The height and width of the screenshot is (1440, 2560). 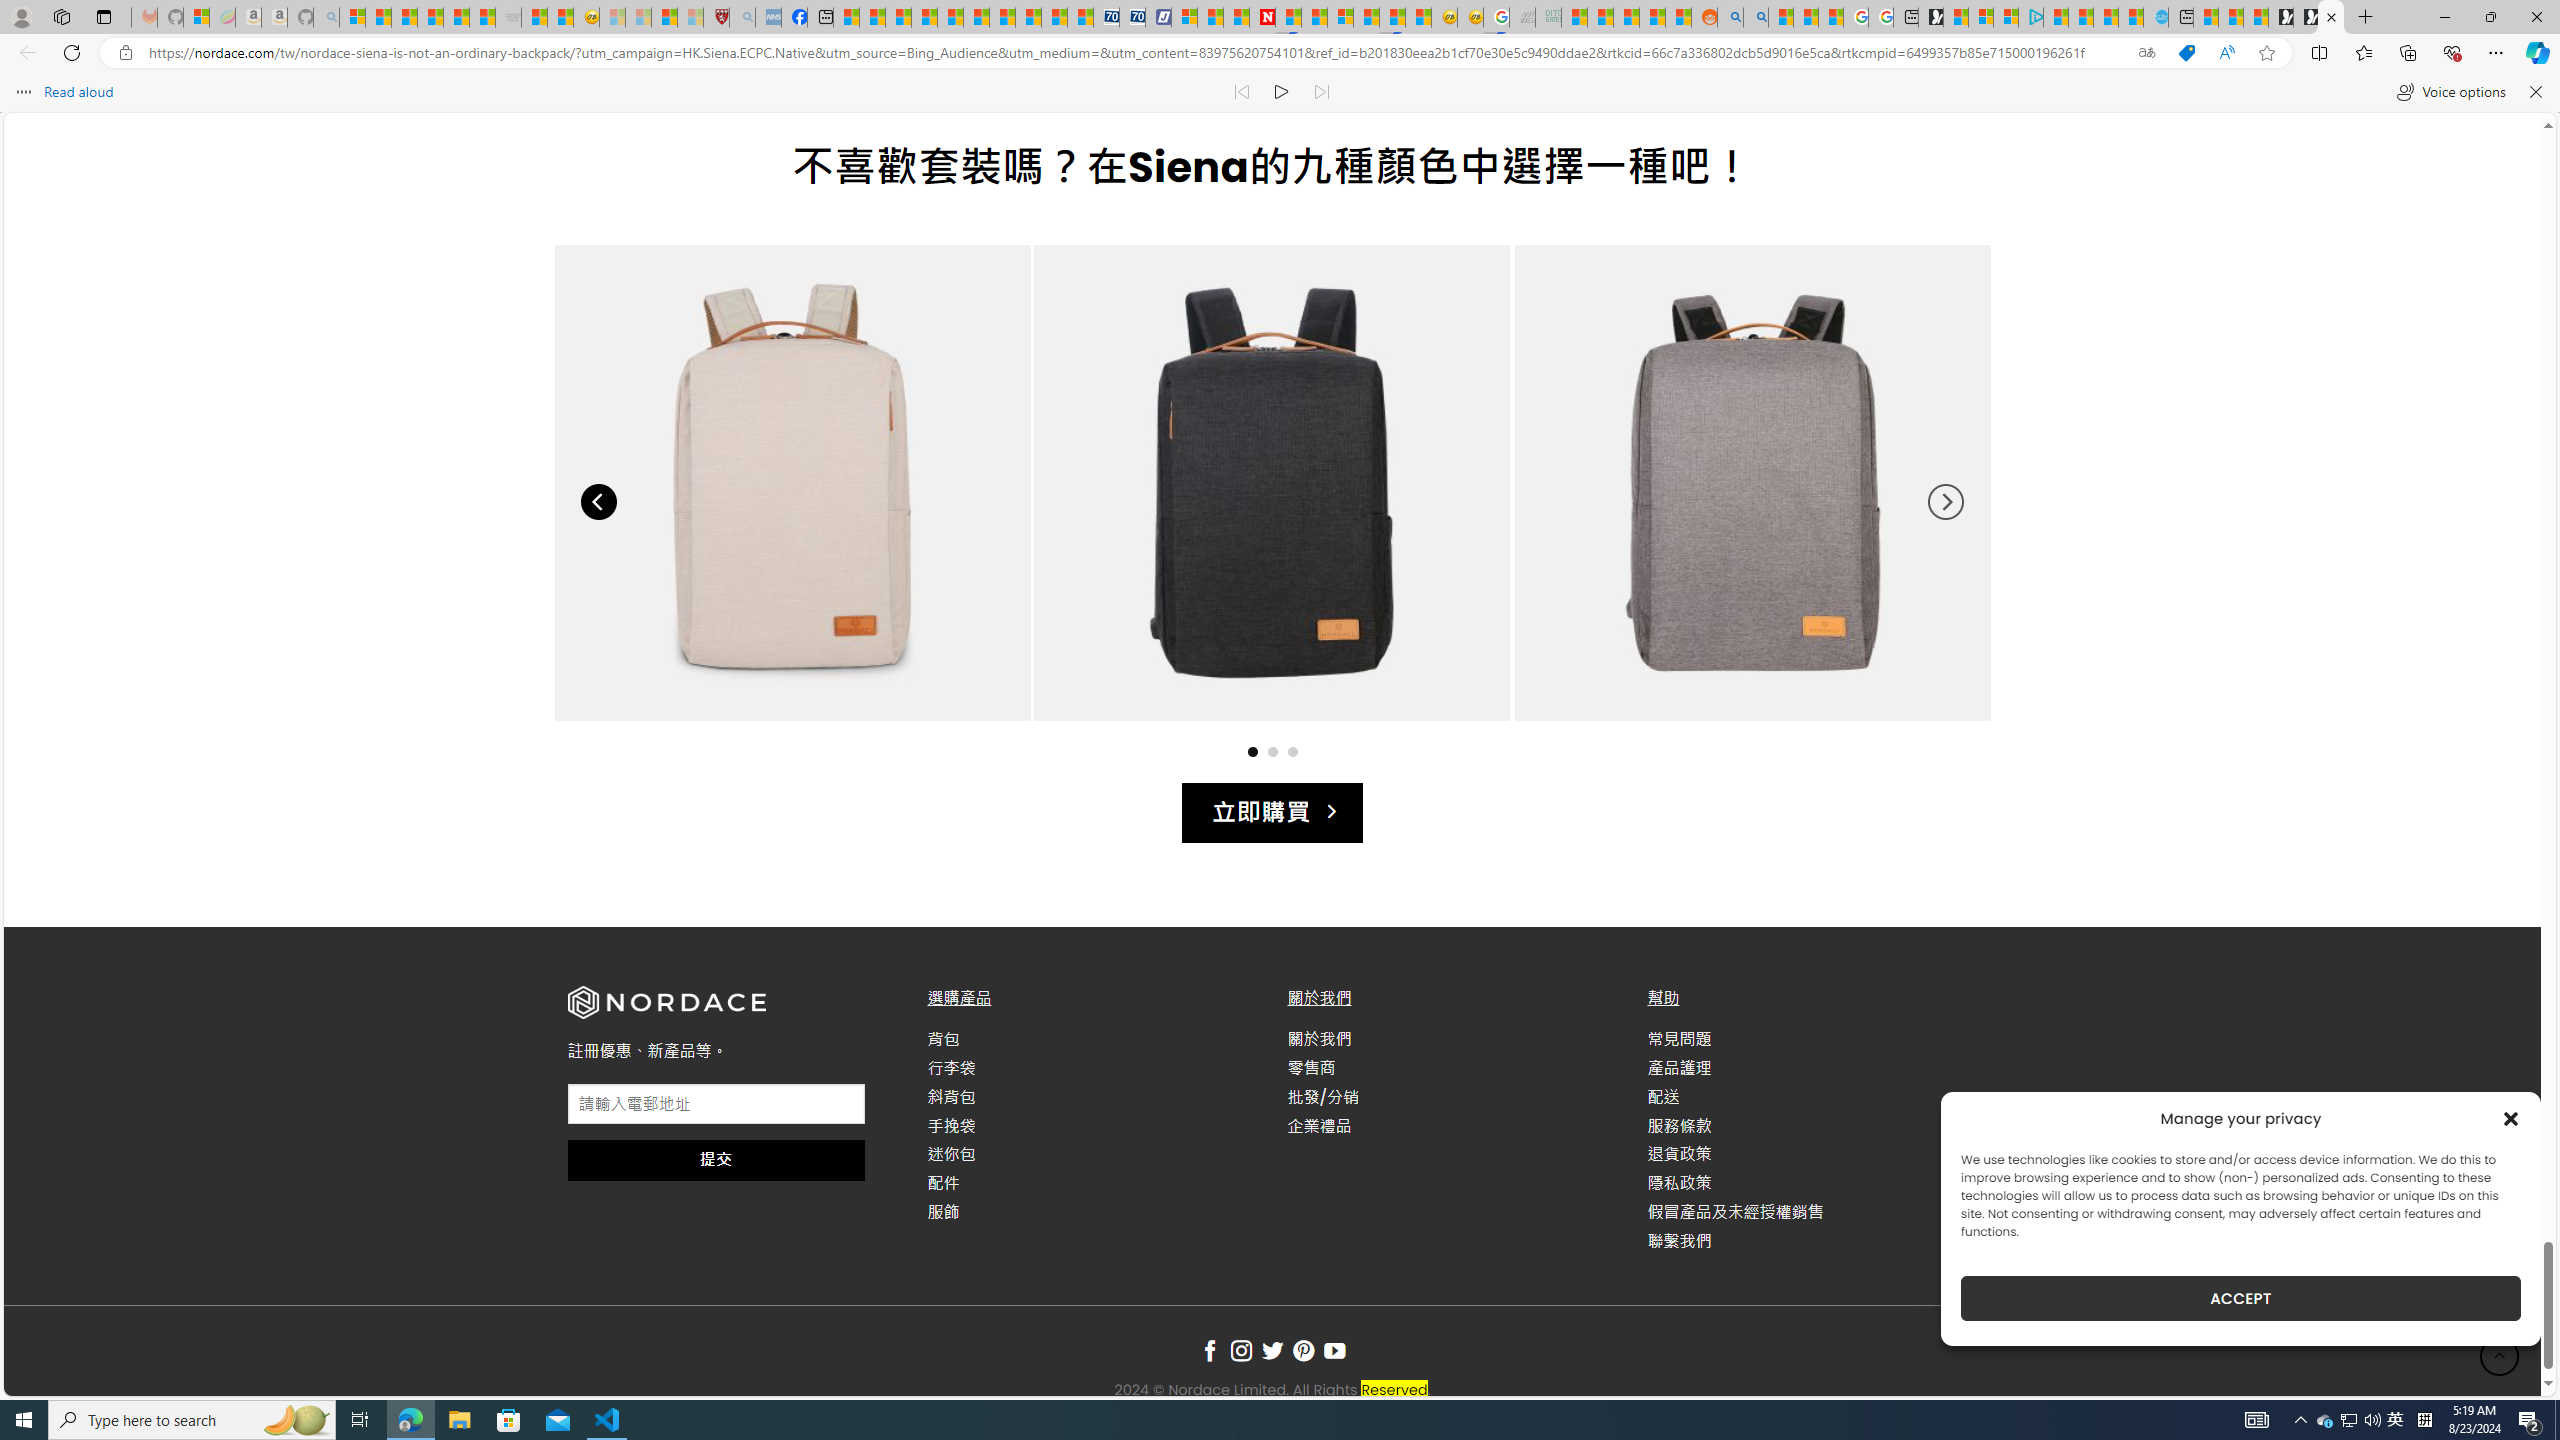 What do you see at coordinates (2240, 1298) in the screenshot?
I see `ACCEPT` at bounding box center [2240, 1298].